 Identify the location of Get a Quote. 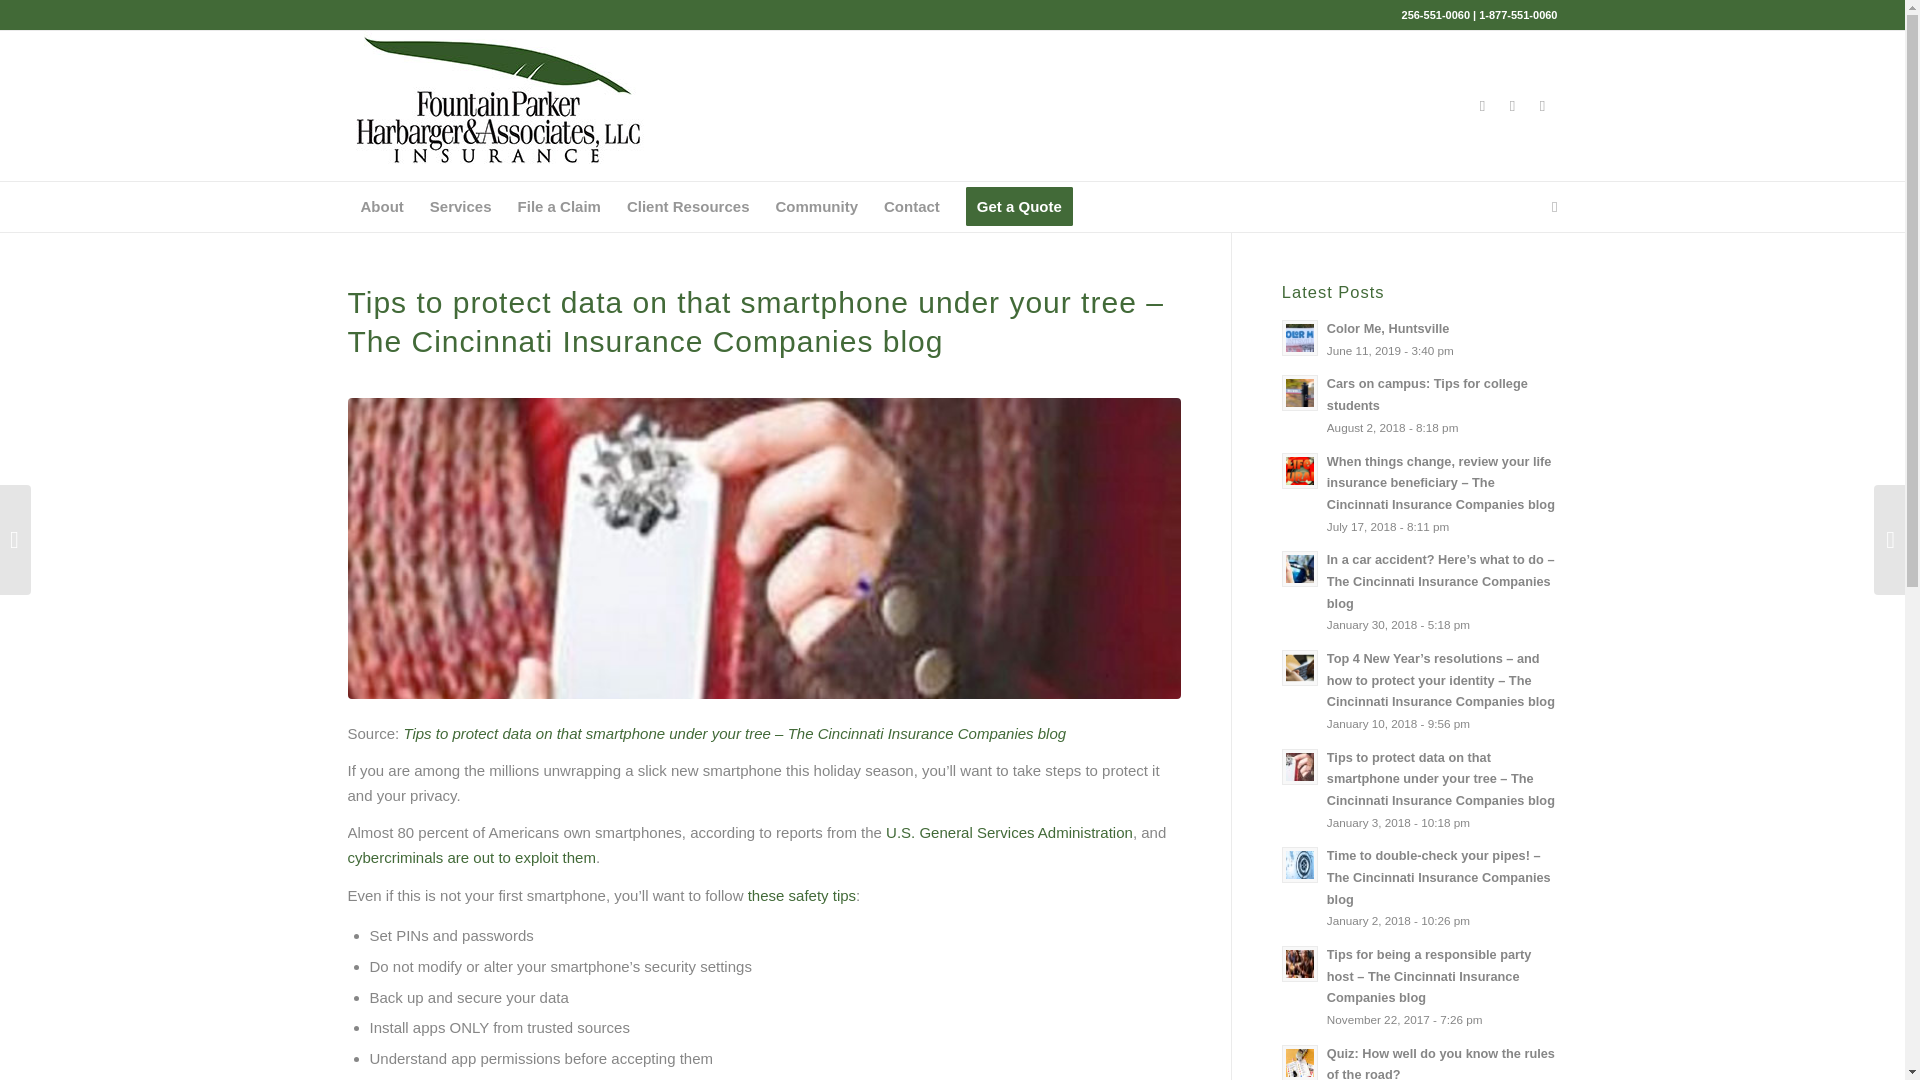
(1019, 207).